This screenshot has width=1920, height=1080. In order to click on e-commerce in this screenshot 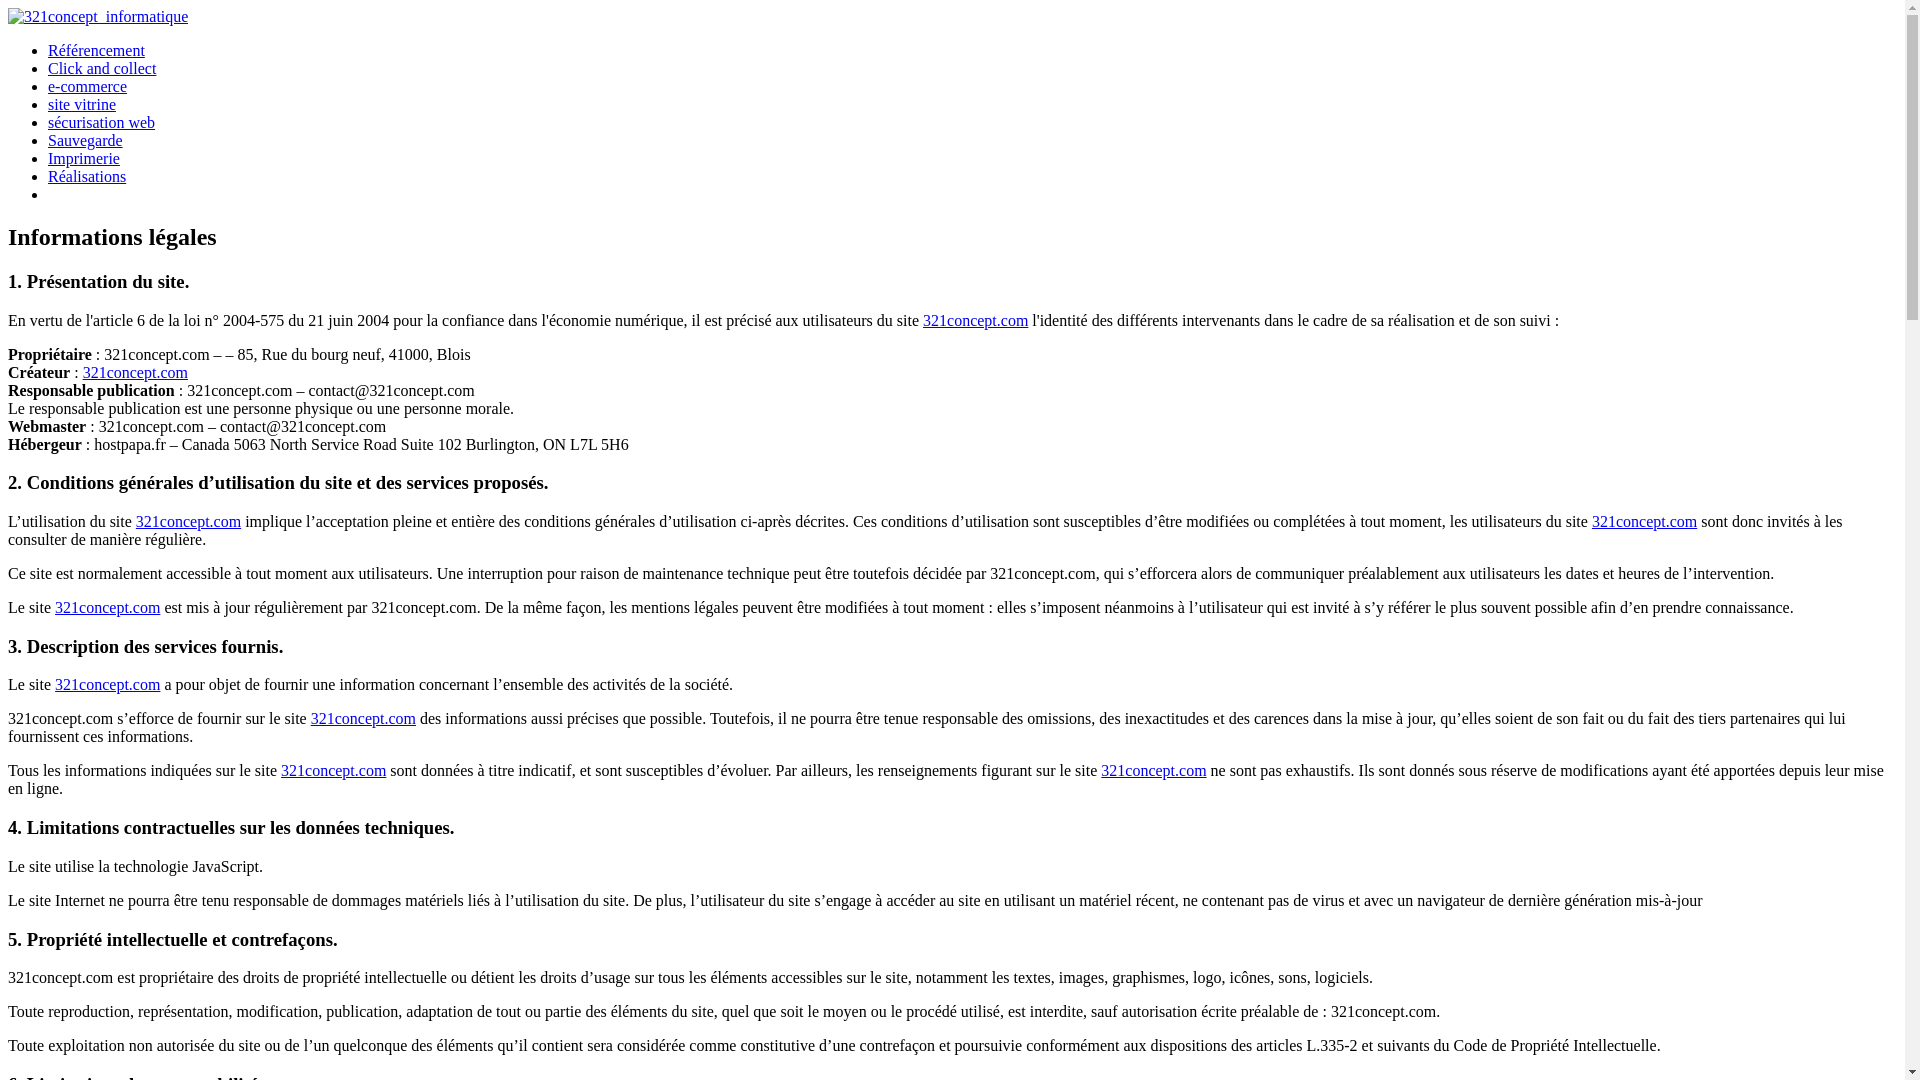, I will do `click(88, 86)`.